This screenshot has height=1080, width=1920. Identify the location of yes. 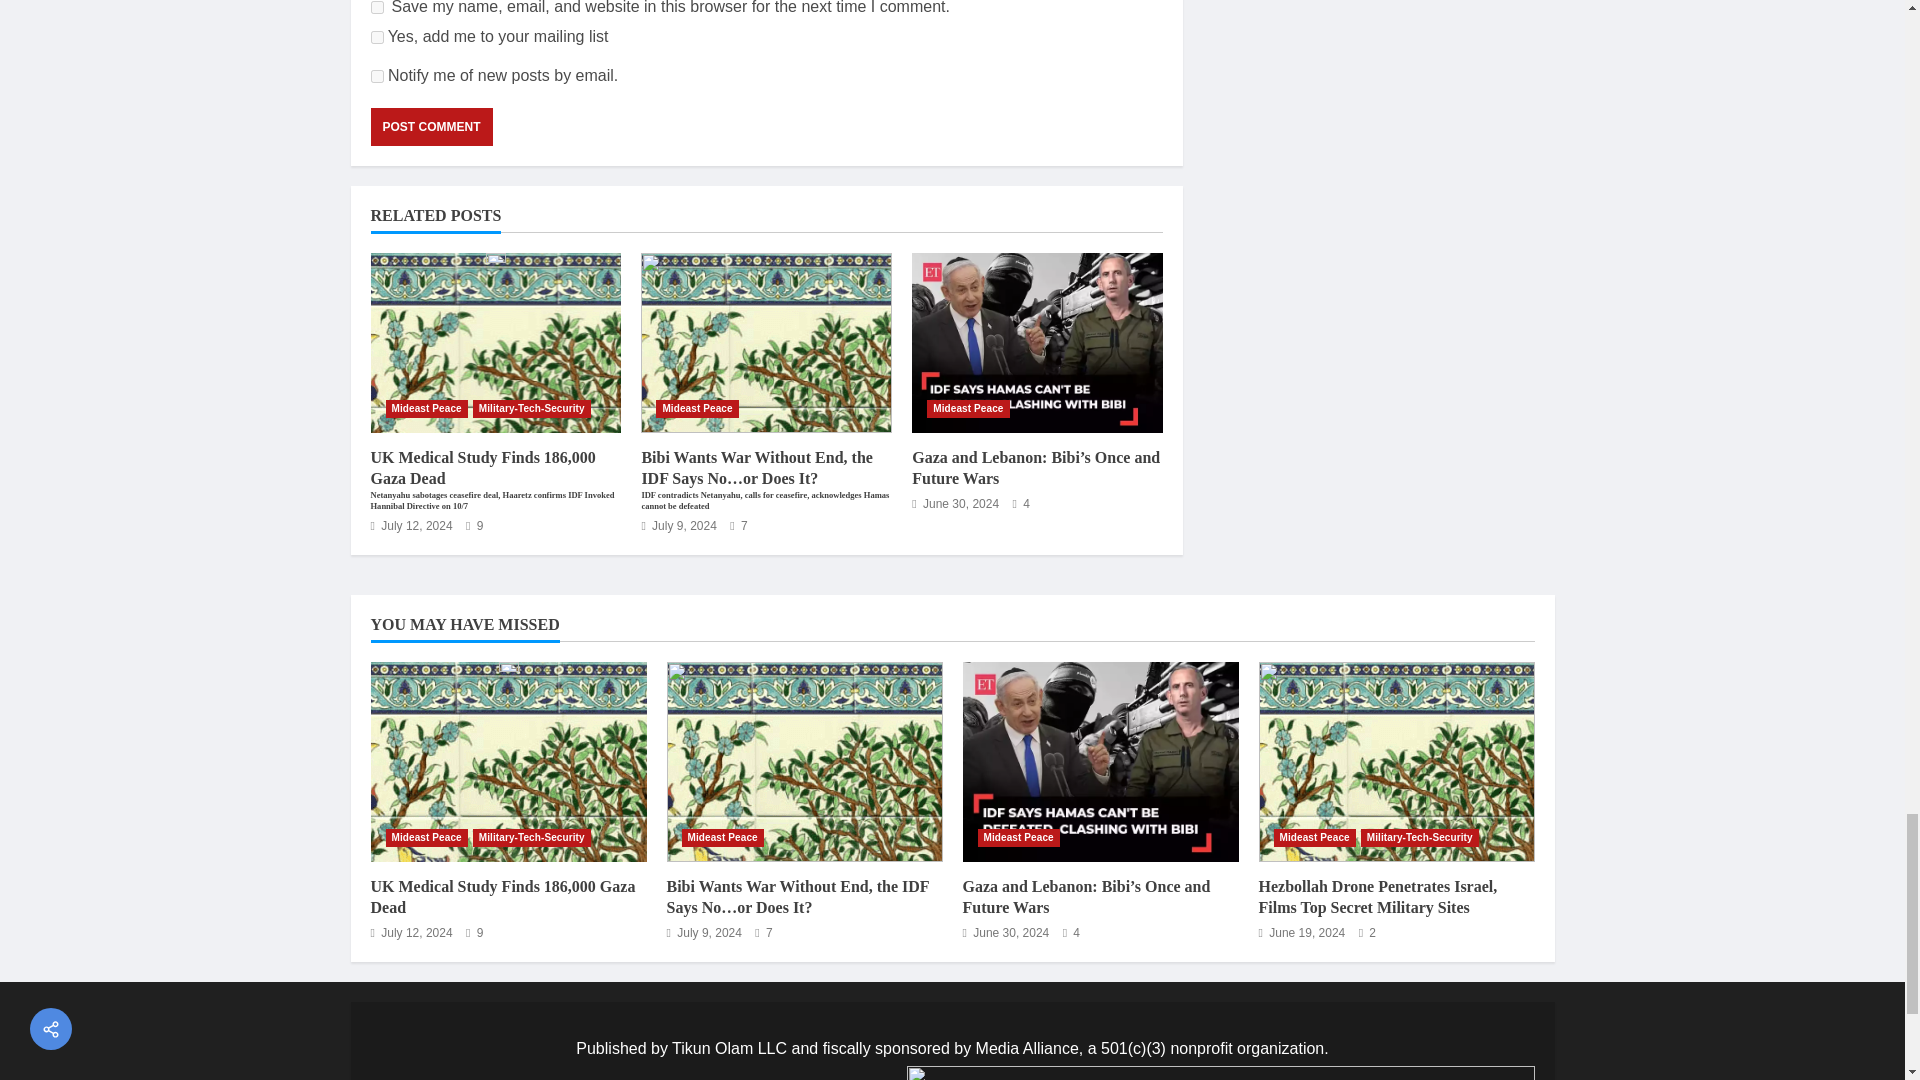
(376, 8).